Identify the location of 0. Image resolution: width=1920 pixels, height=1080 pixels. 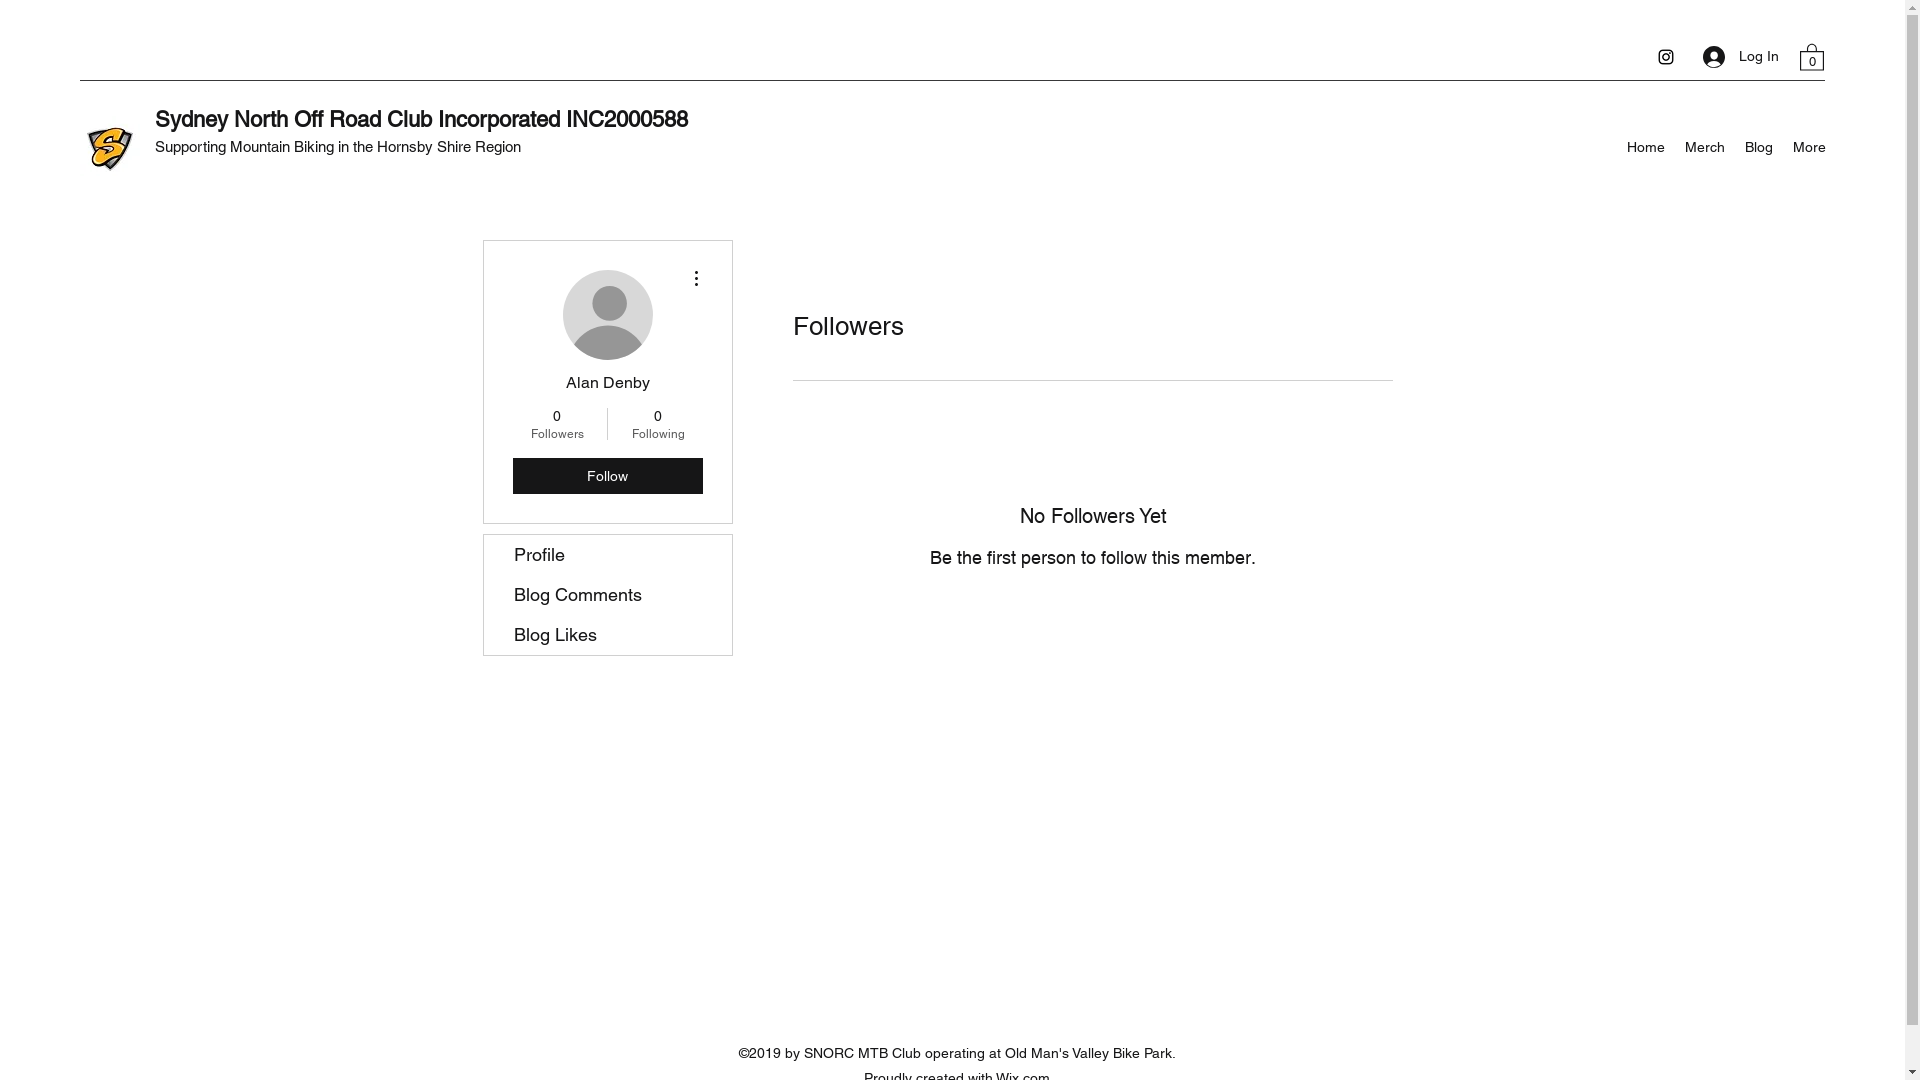
(1812, 56).